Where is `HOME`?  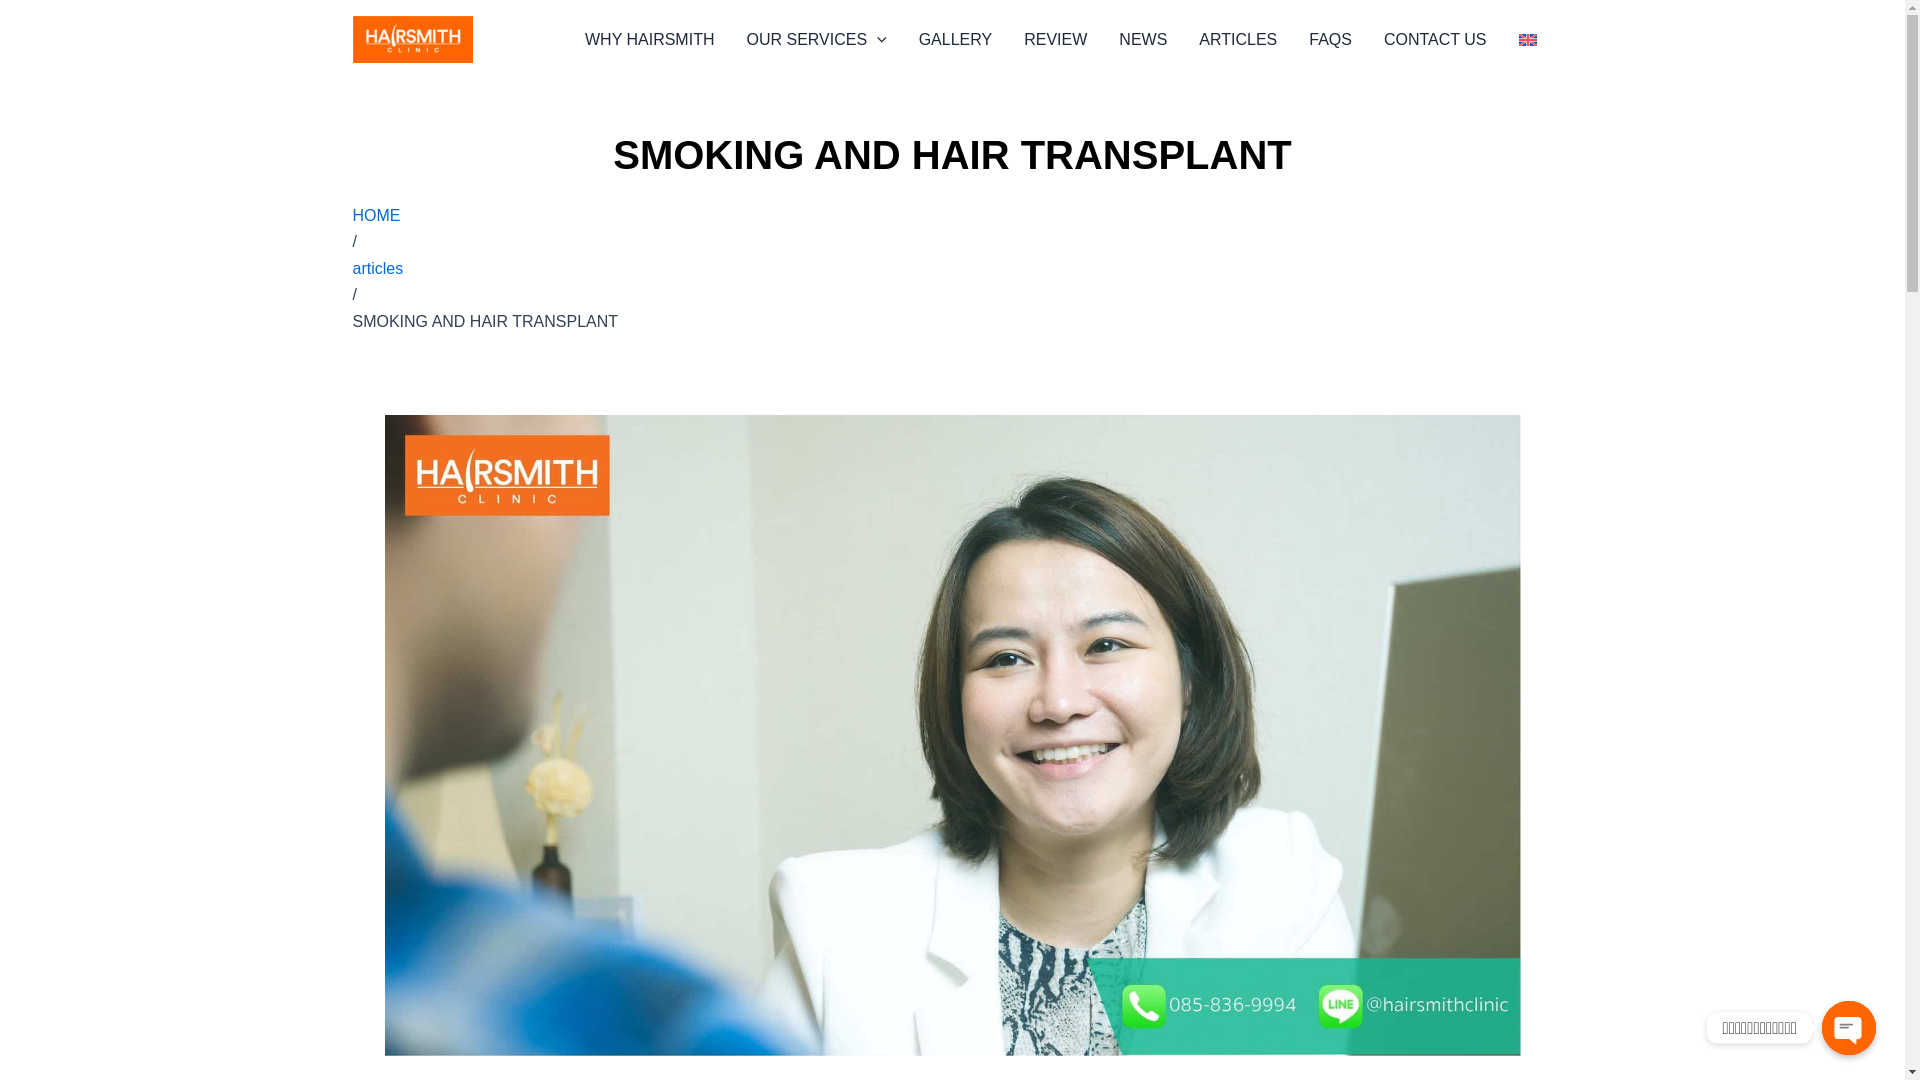 HOME is located at coordinates (375, 215).